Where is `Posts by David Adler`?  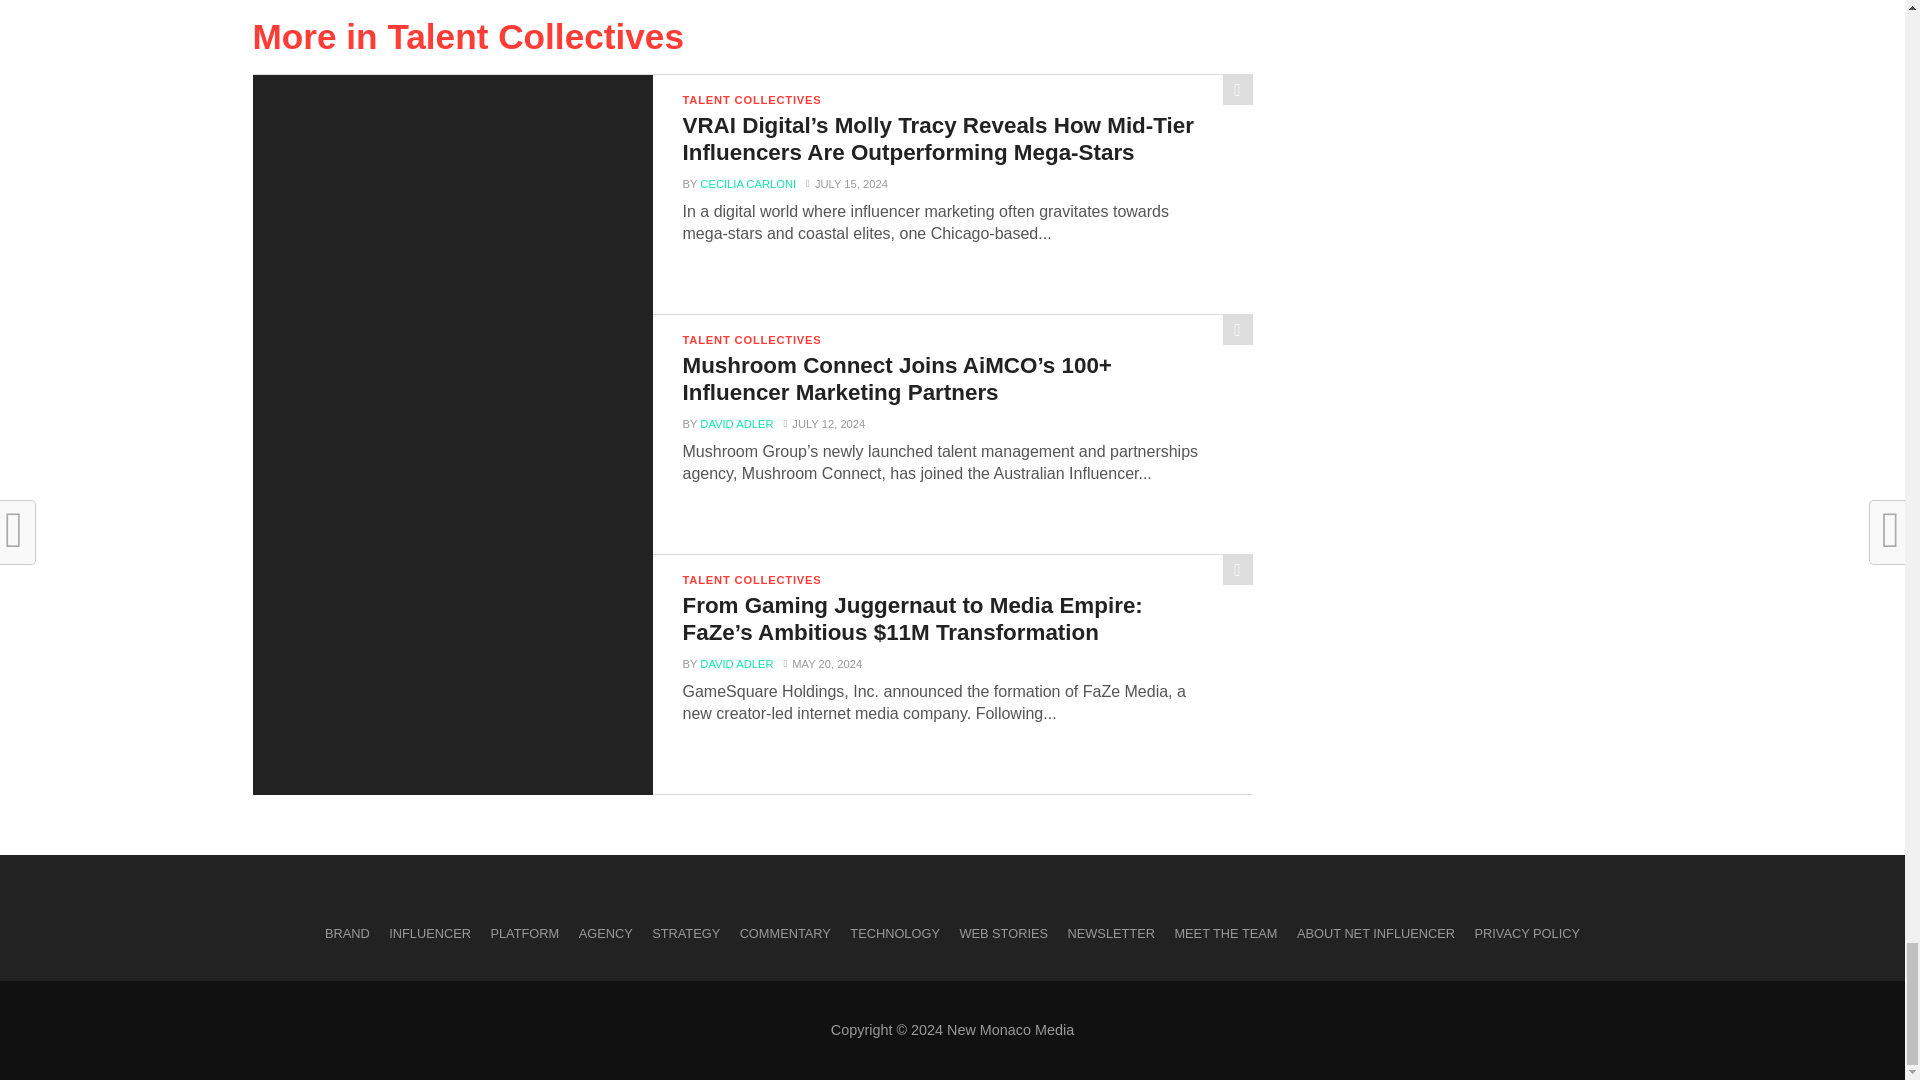
Posts by David Adler is located at coordinates (736, 663).